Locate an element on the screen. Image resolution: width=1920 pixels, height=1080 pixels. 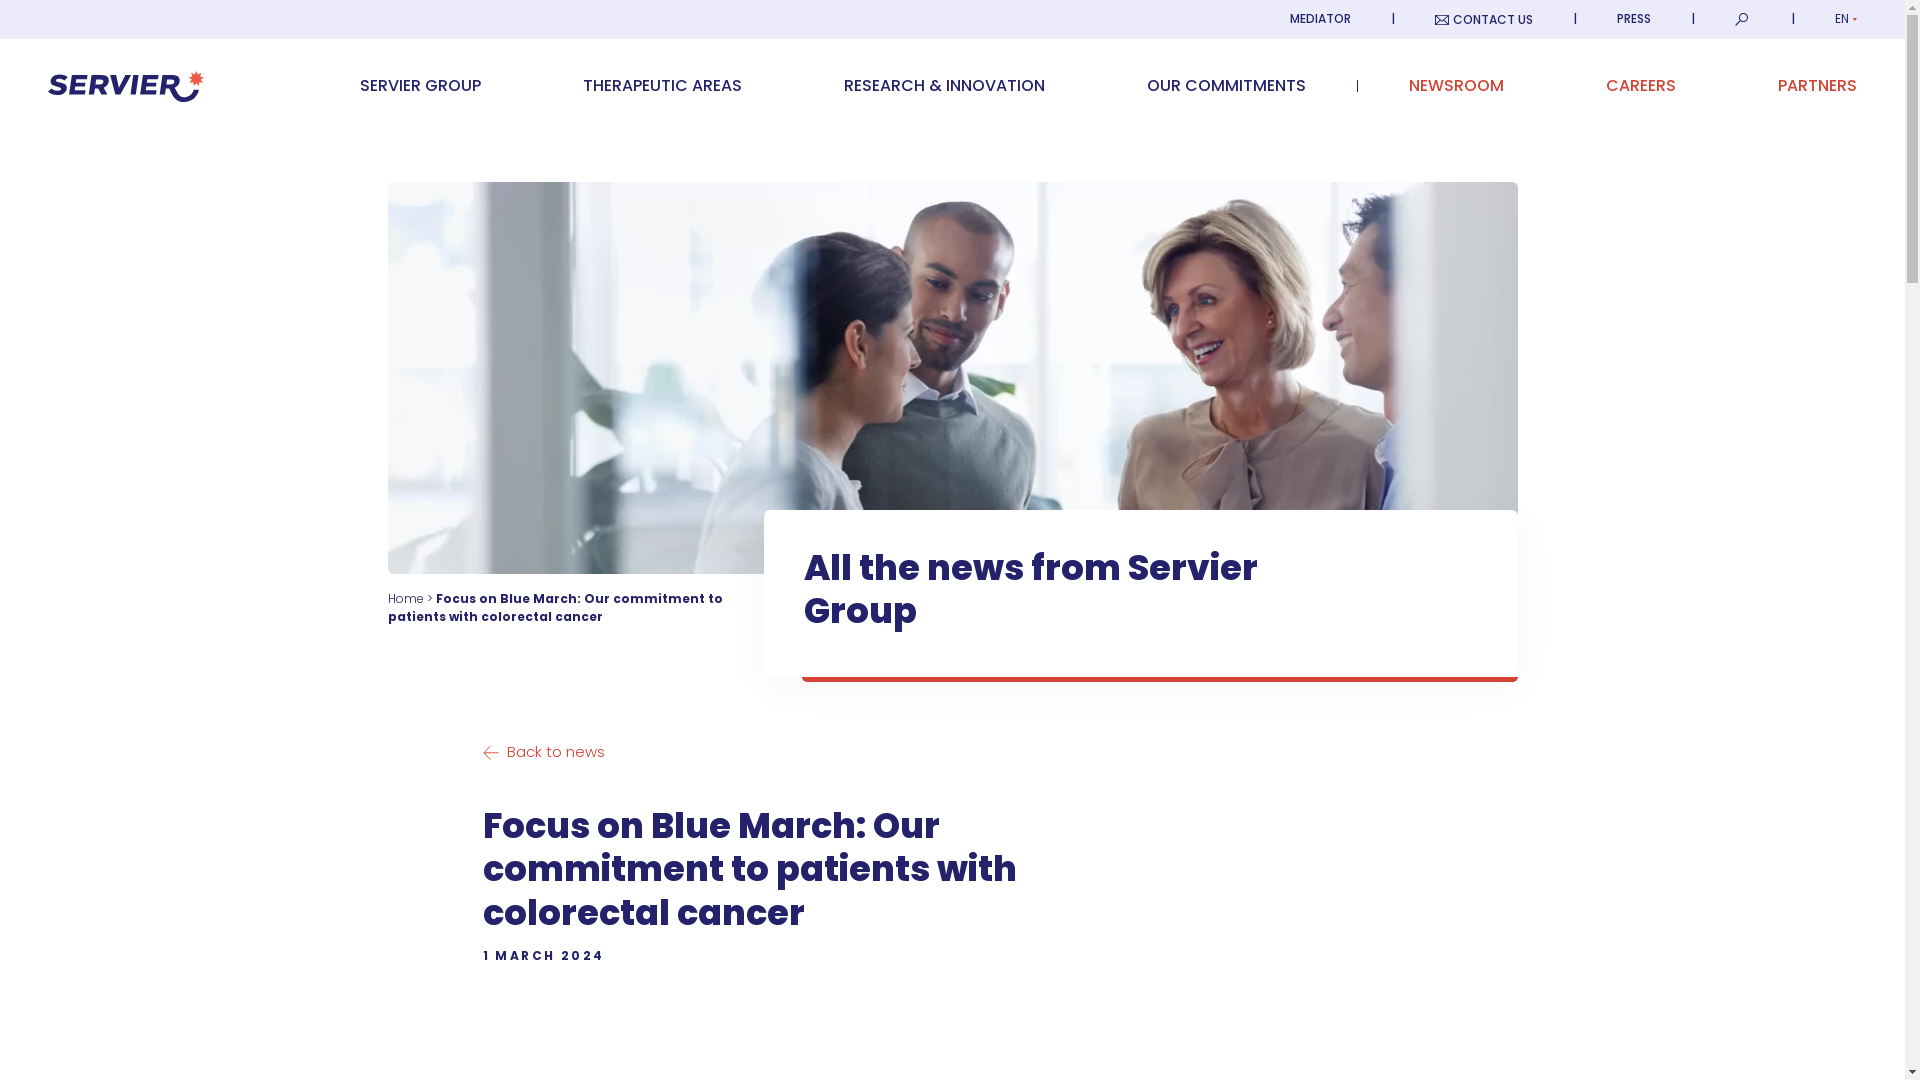
PRESS is located at coordinates (1634, 18).